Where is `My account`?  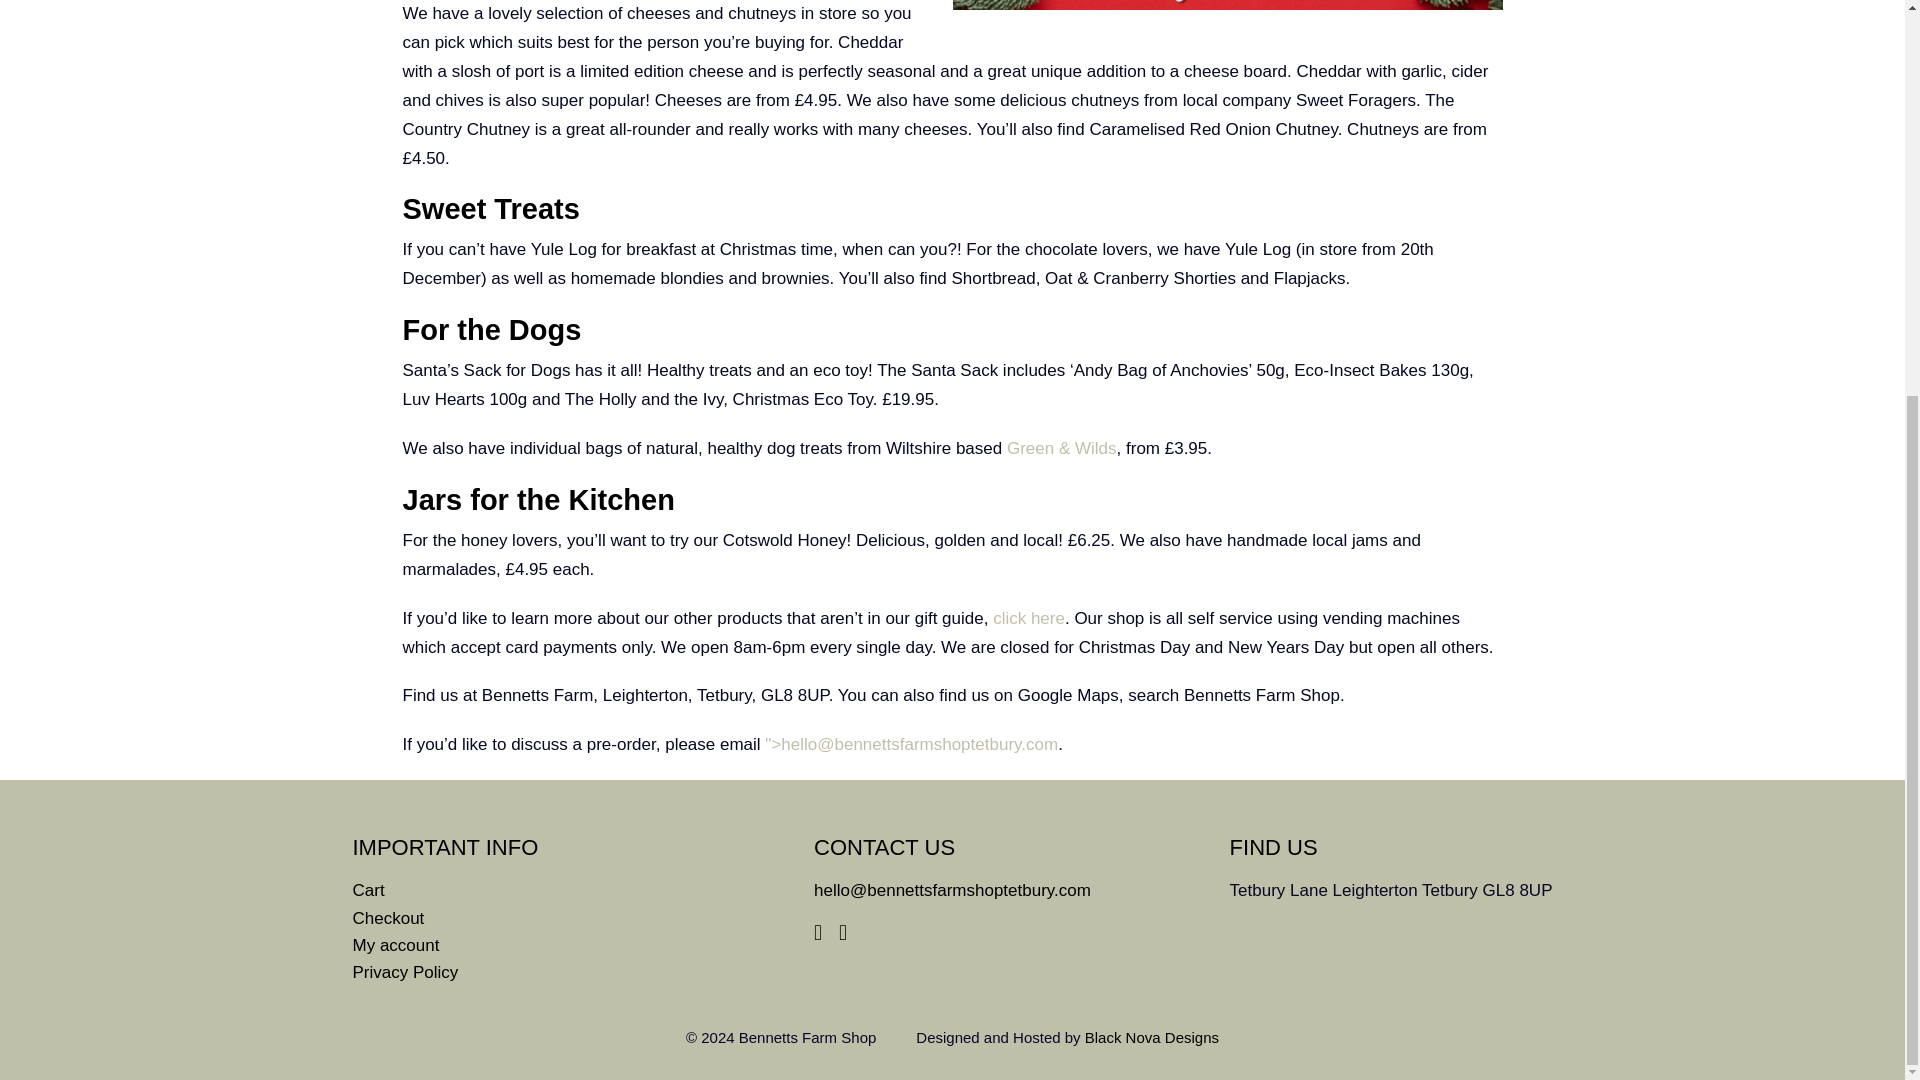
My account is located at coordinates (395, 945).